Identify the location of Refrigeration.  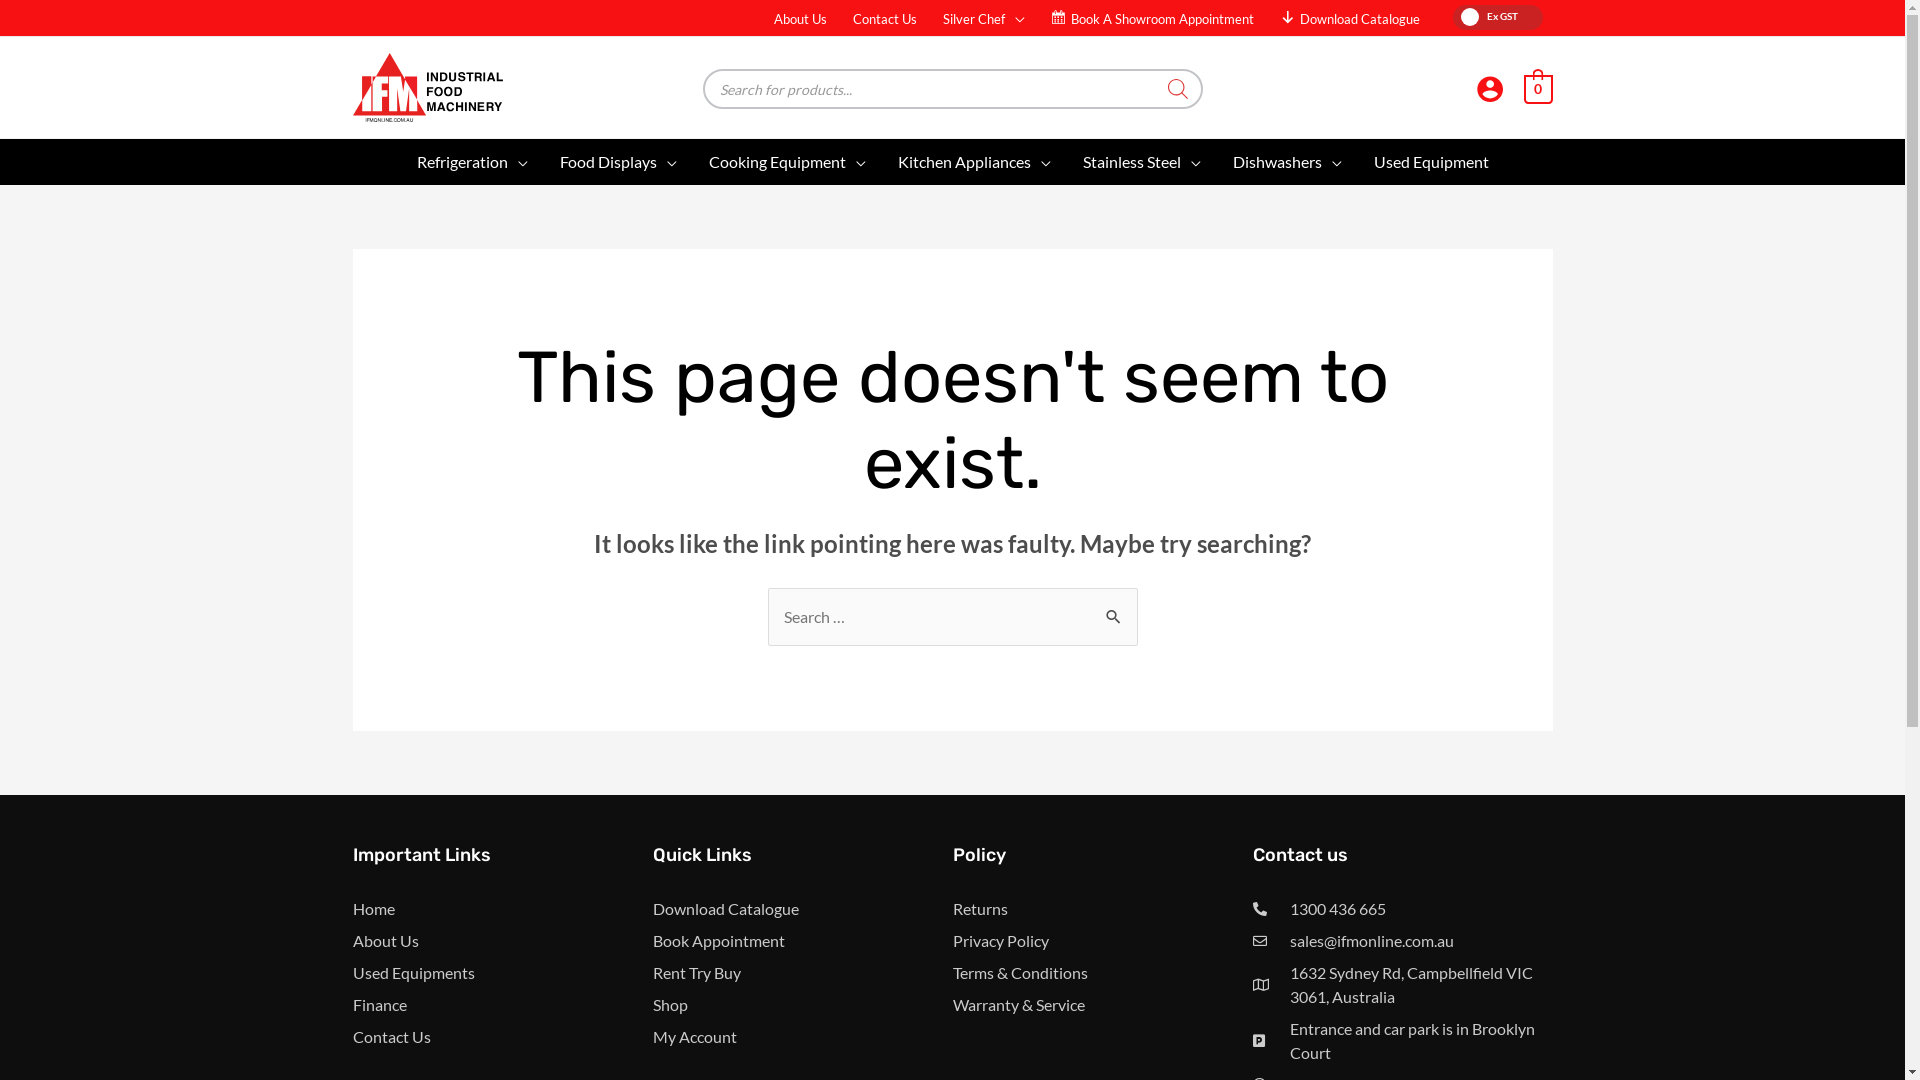
(472, 162).